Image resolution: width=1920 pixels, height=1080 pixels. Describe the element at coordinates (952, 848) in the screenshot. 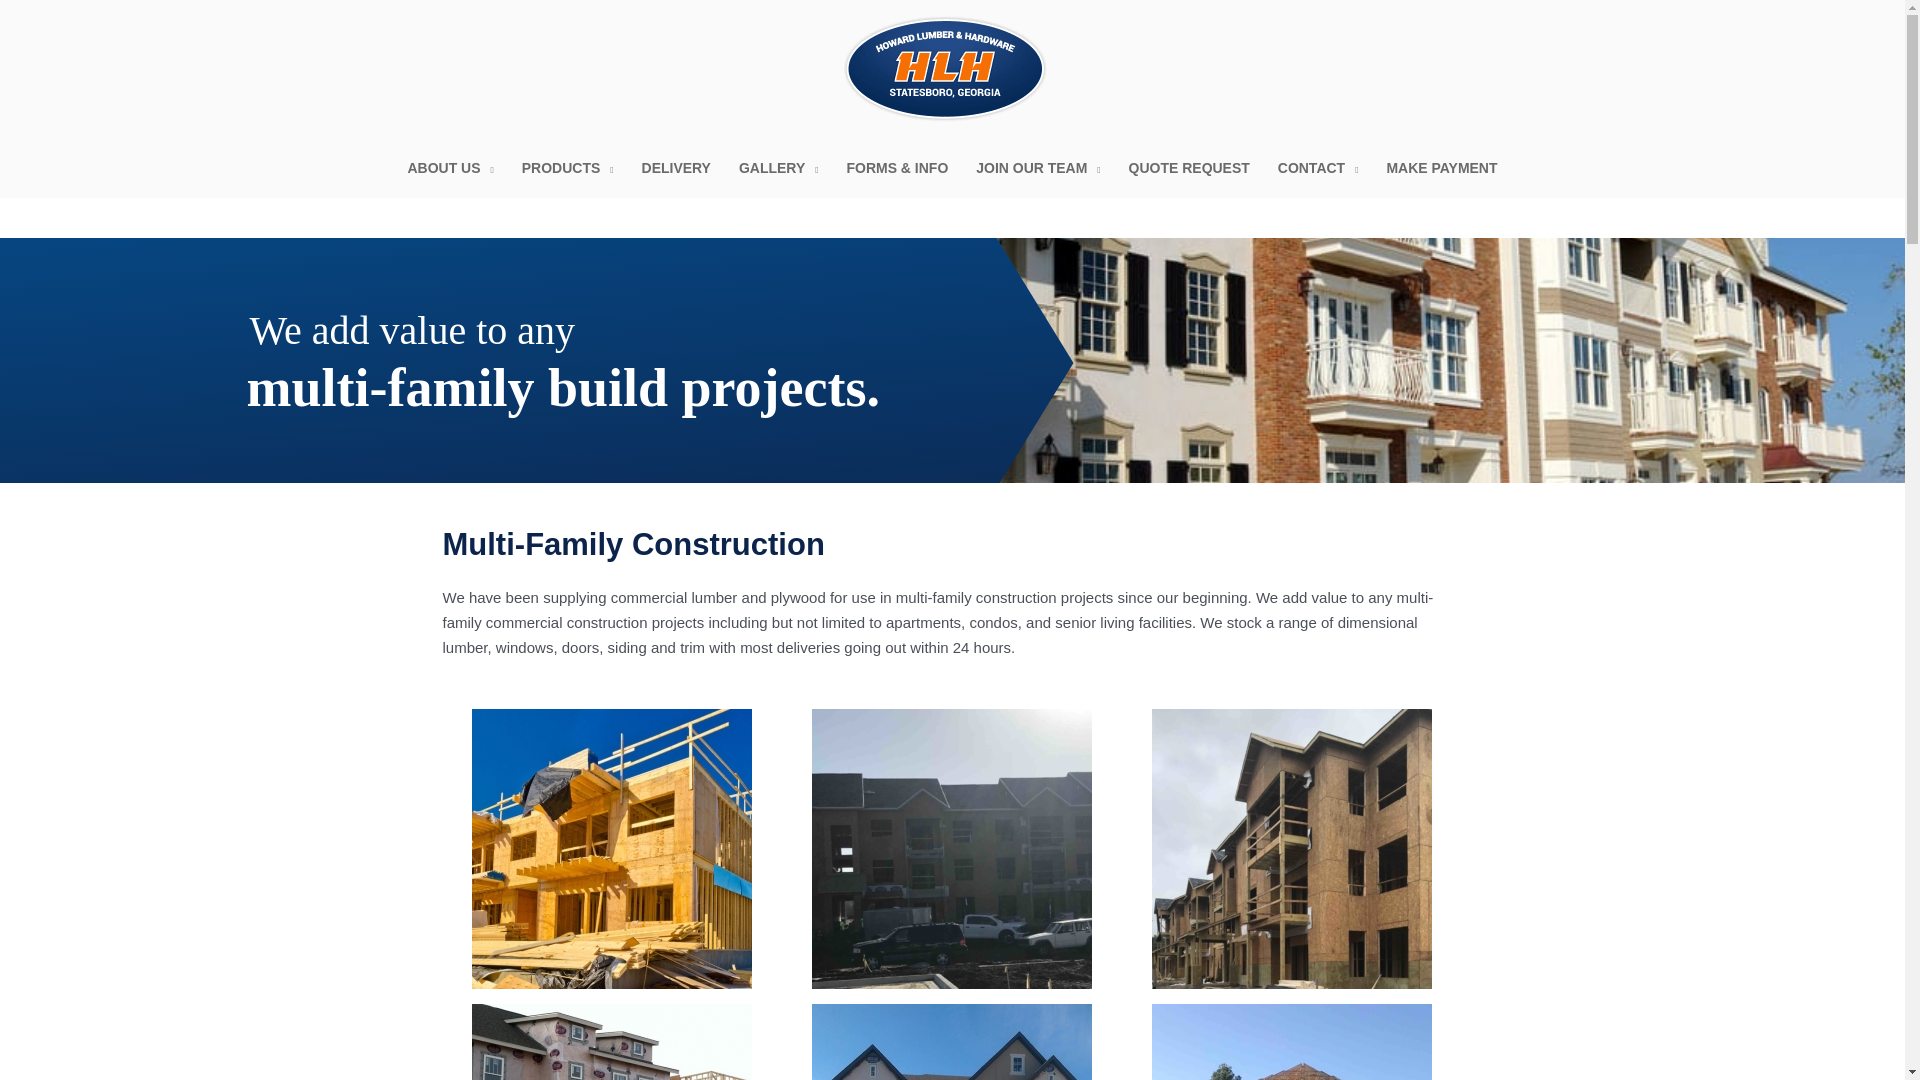

I see `IMG 1736` at that location.